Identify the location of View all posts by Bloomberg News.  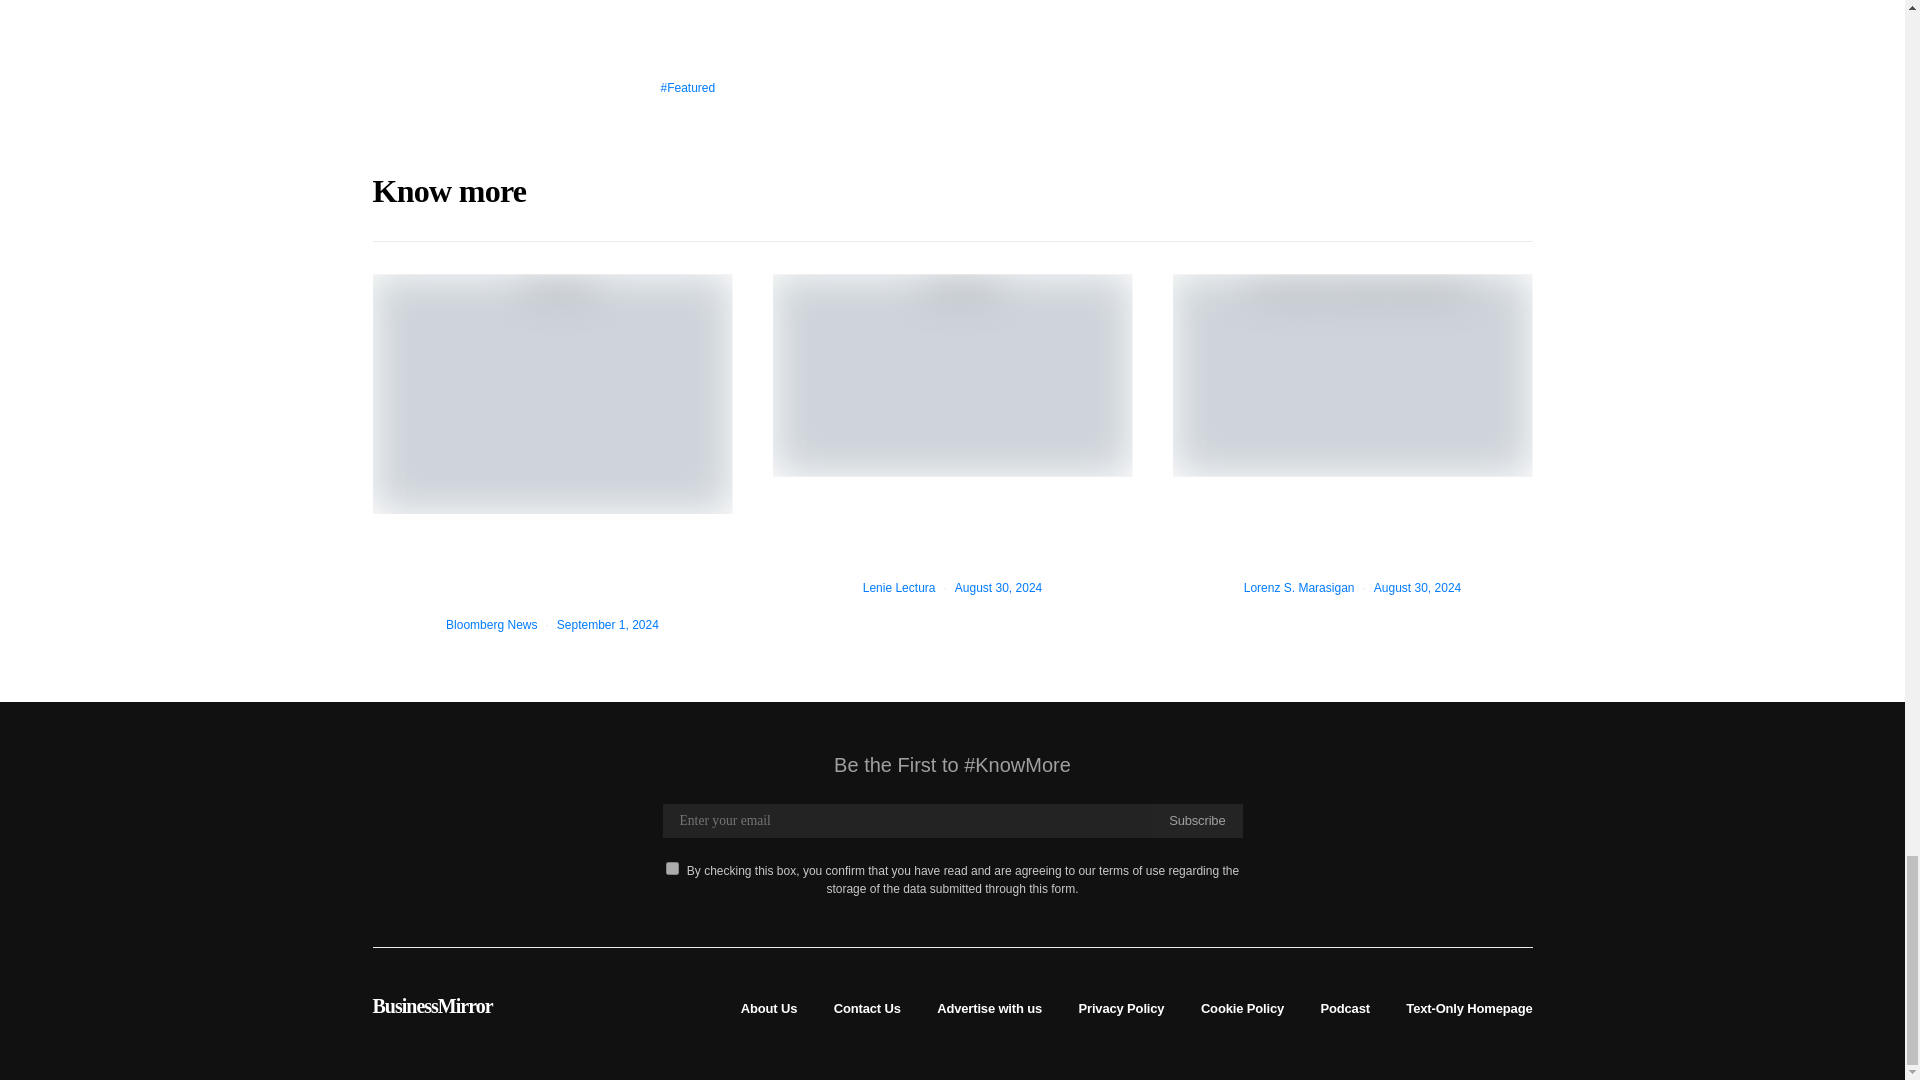
(491, 624).